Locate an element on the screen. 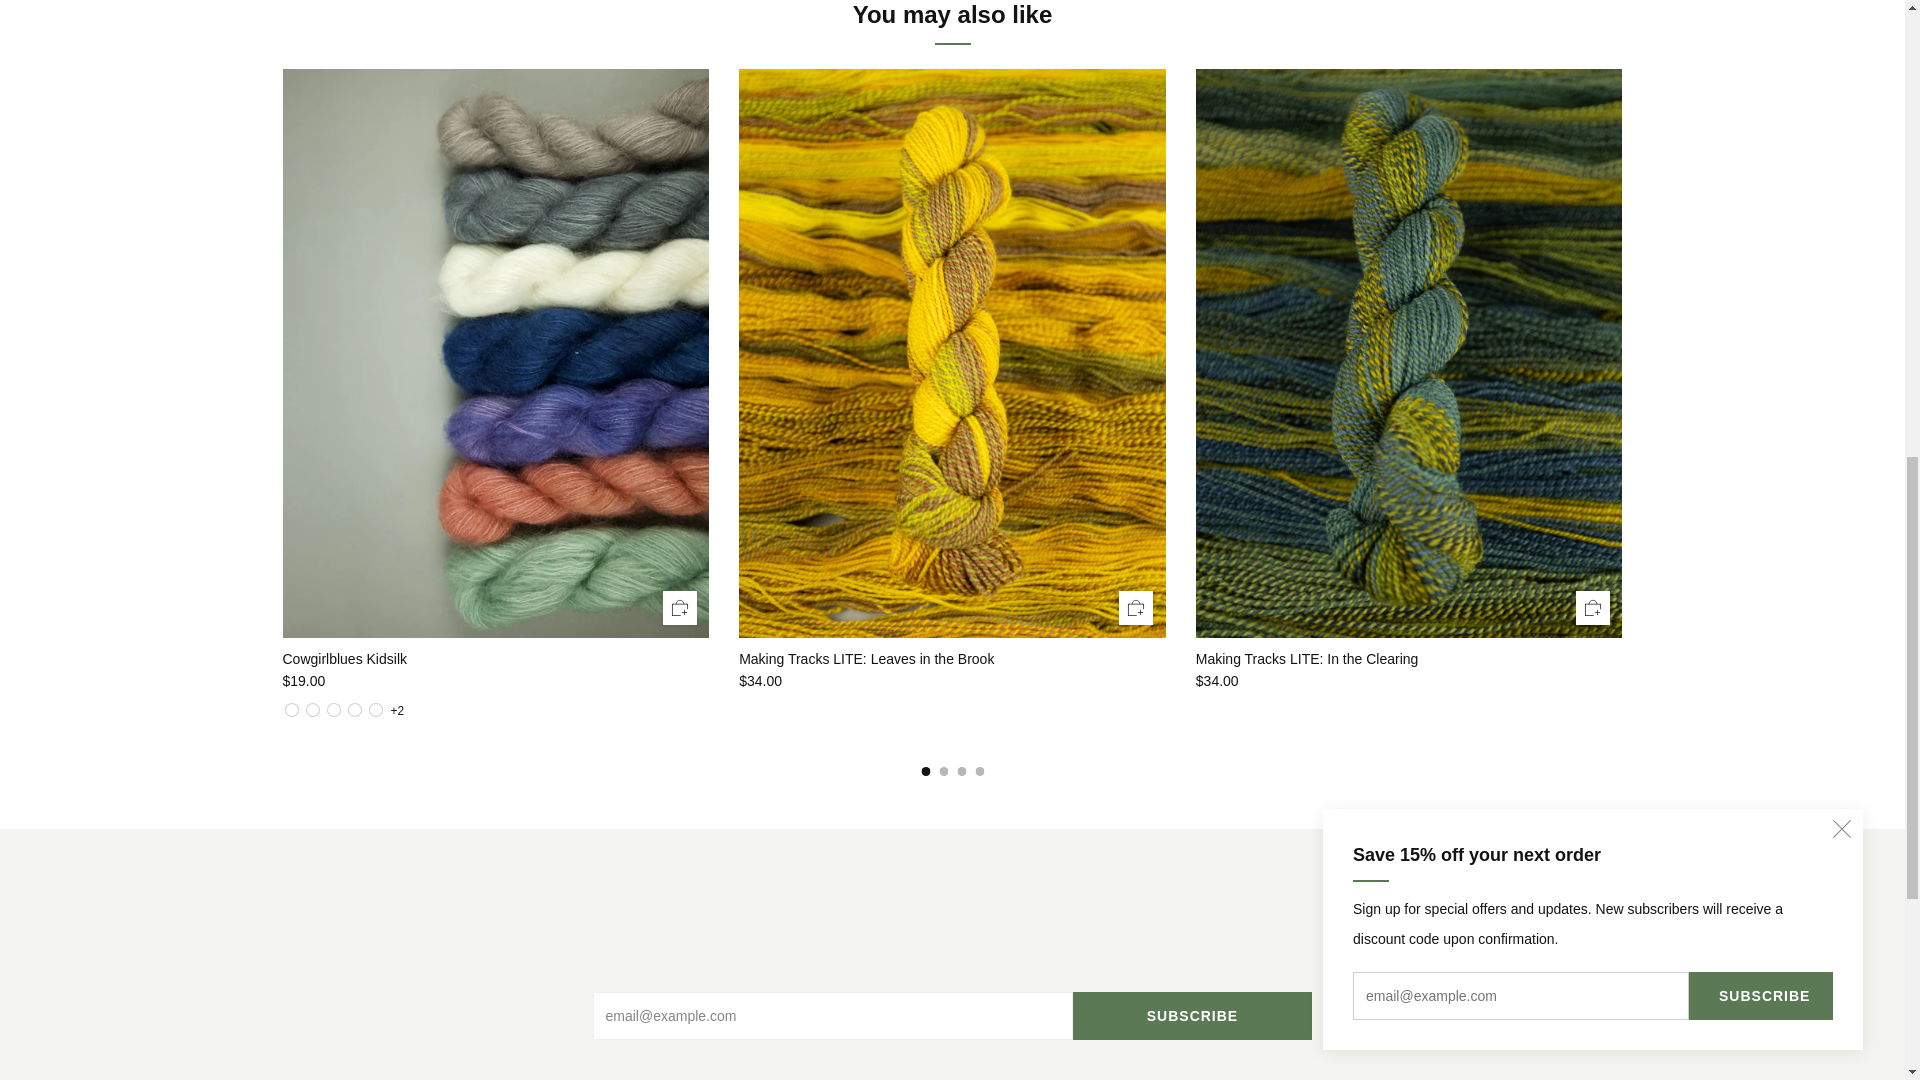 This screenshot has height=1080, width=1920. Making Tracks LITE: Leaves in the Brook is located at coordinates (952, 680).